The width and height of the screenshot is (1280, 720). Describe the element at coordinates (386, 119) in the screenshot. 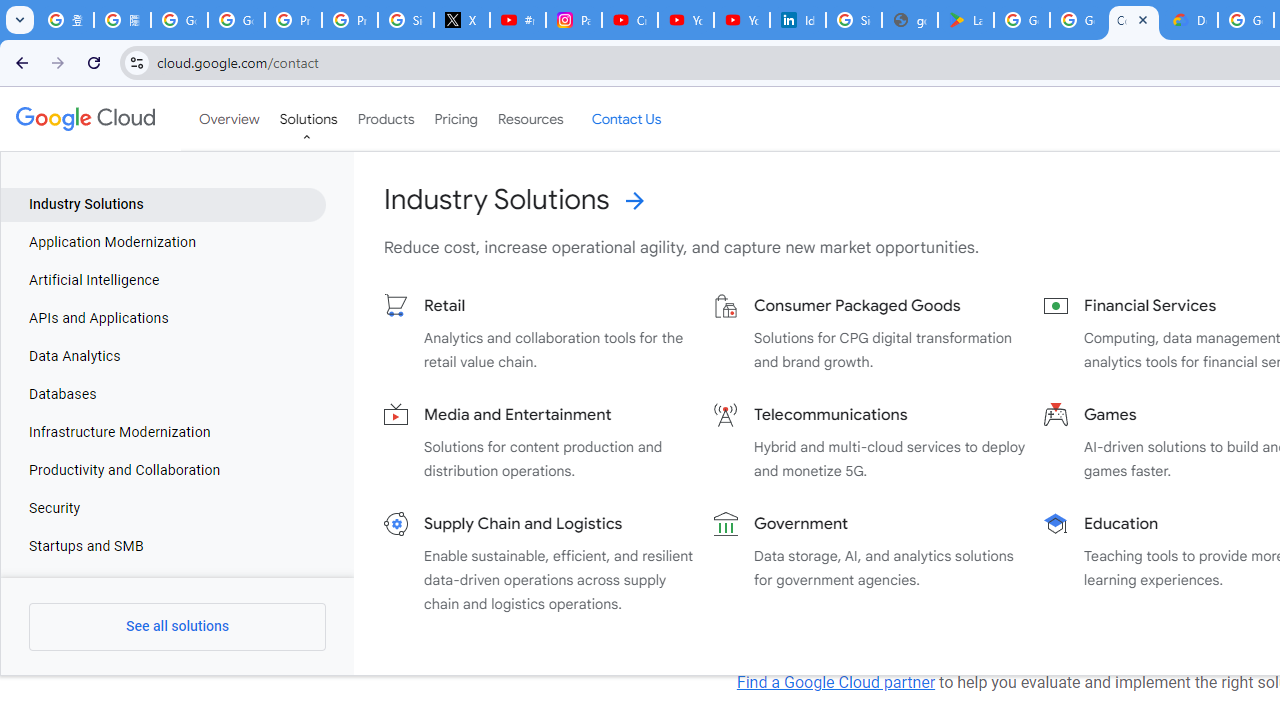

I see `Products` at that location.